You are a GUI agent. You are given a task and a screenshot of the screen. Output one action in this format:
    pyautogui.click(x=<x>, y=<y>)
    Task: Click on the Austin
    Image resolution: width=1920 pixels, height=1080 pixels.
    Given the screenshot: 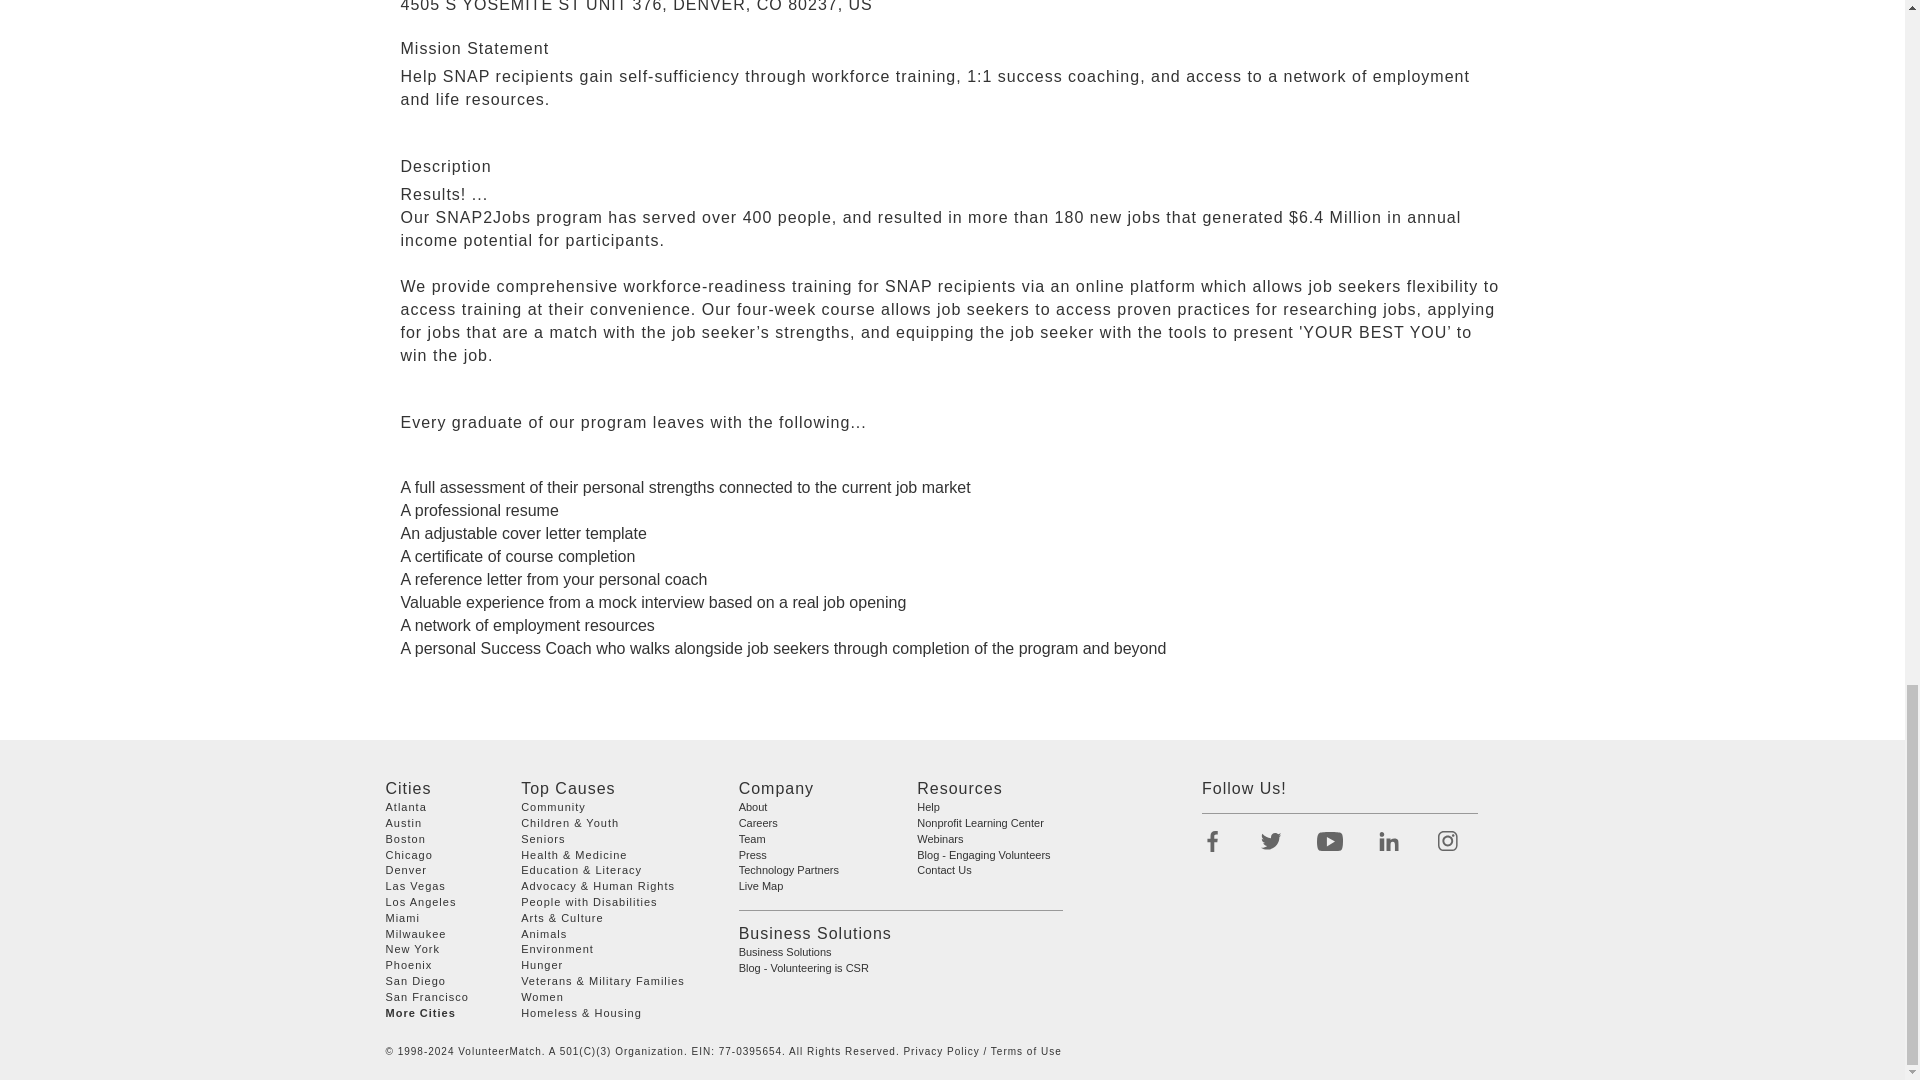 What is the action you would take?
    pyautogui.click(x=404, y=822)
    